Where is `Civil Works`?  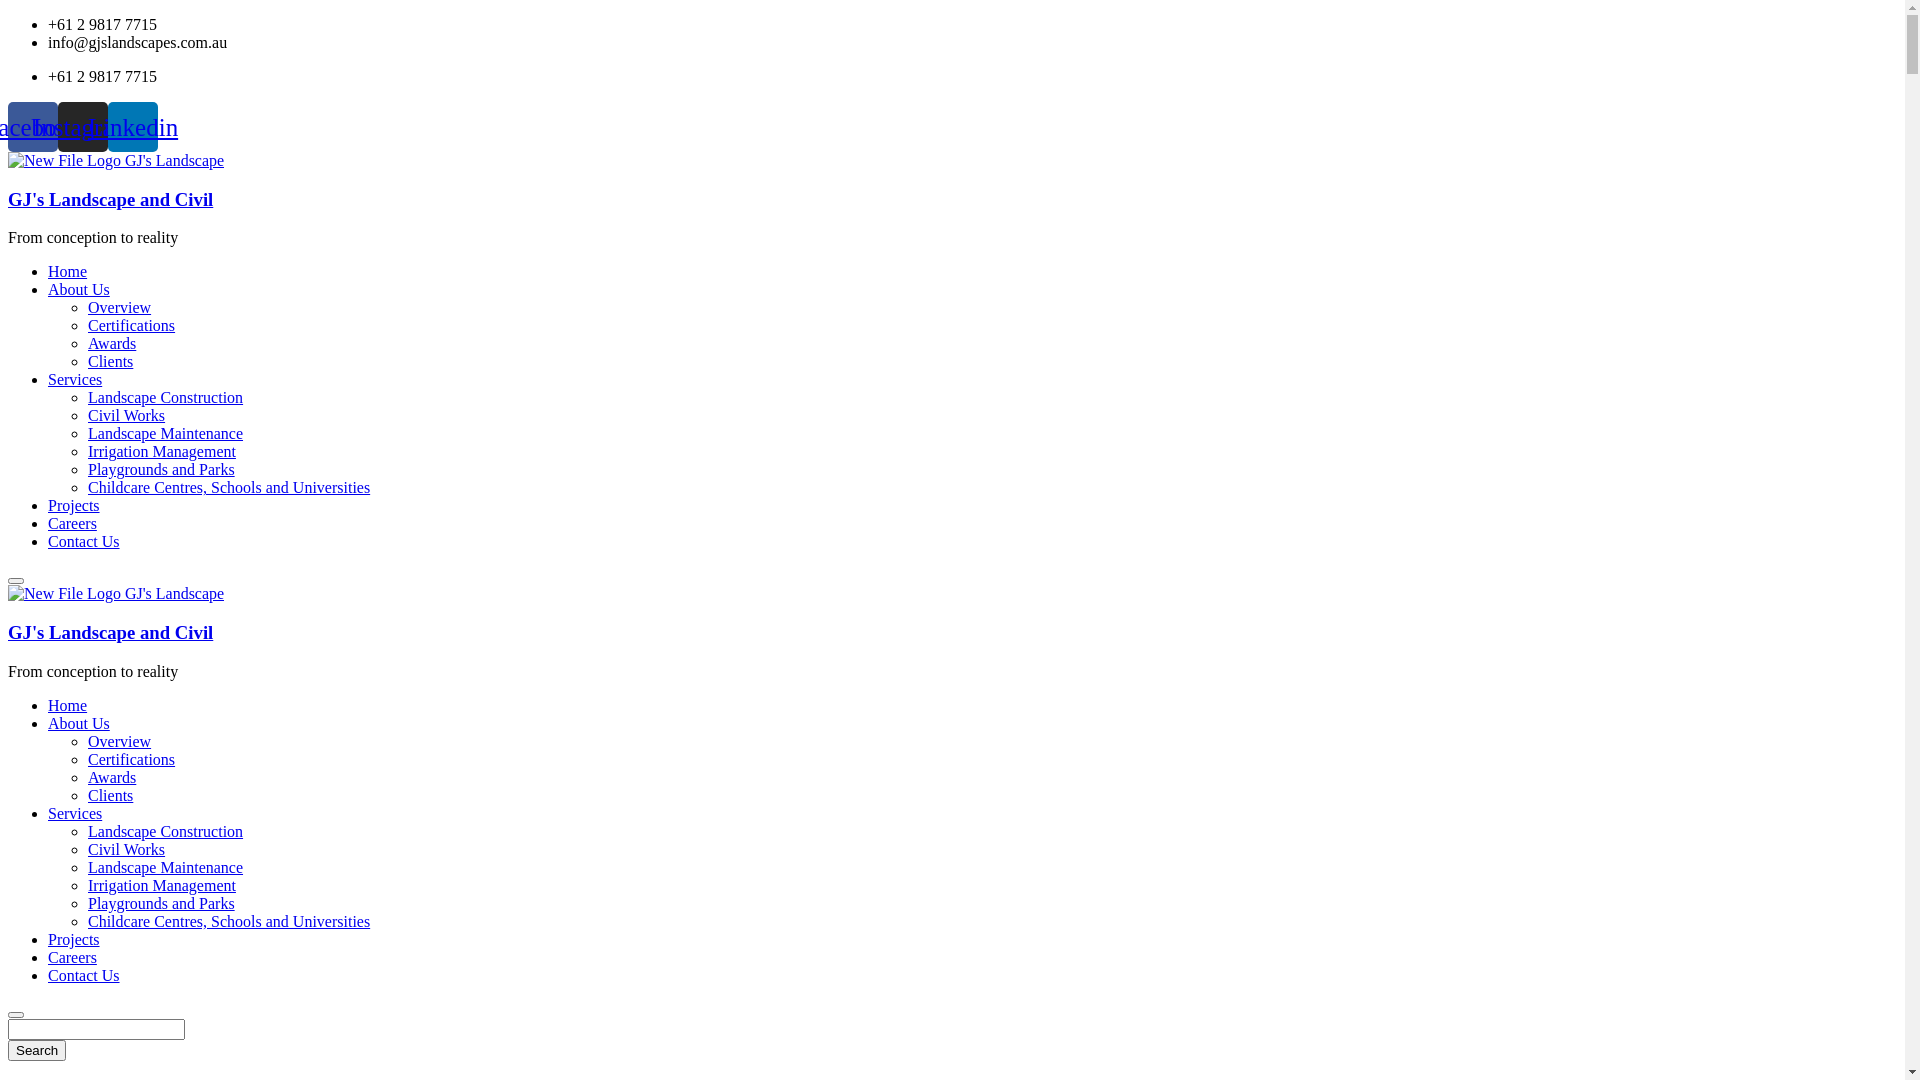
Civil Works is located at coordinates (126, 850).